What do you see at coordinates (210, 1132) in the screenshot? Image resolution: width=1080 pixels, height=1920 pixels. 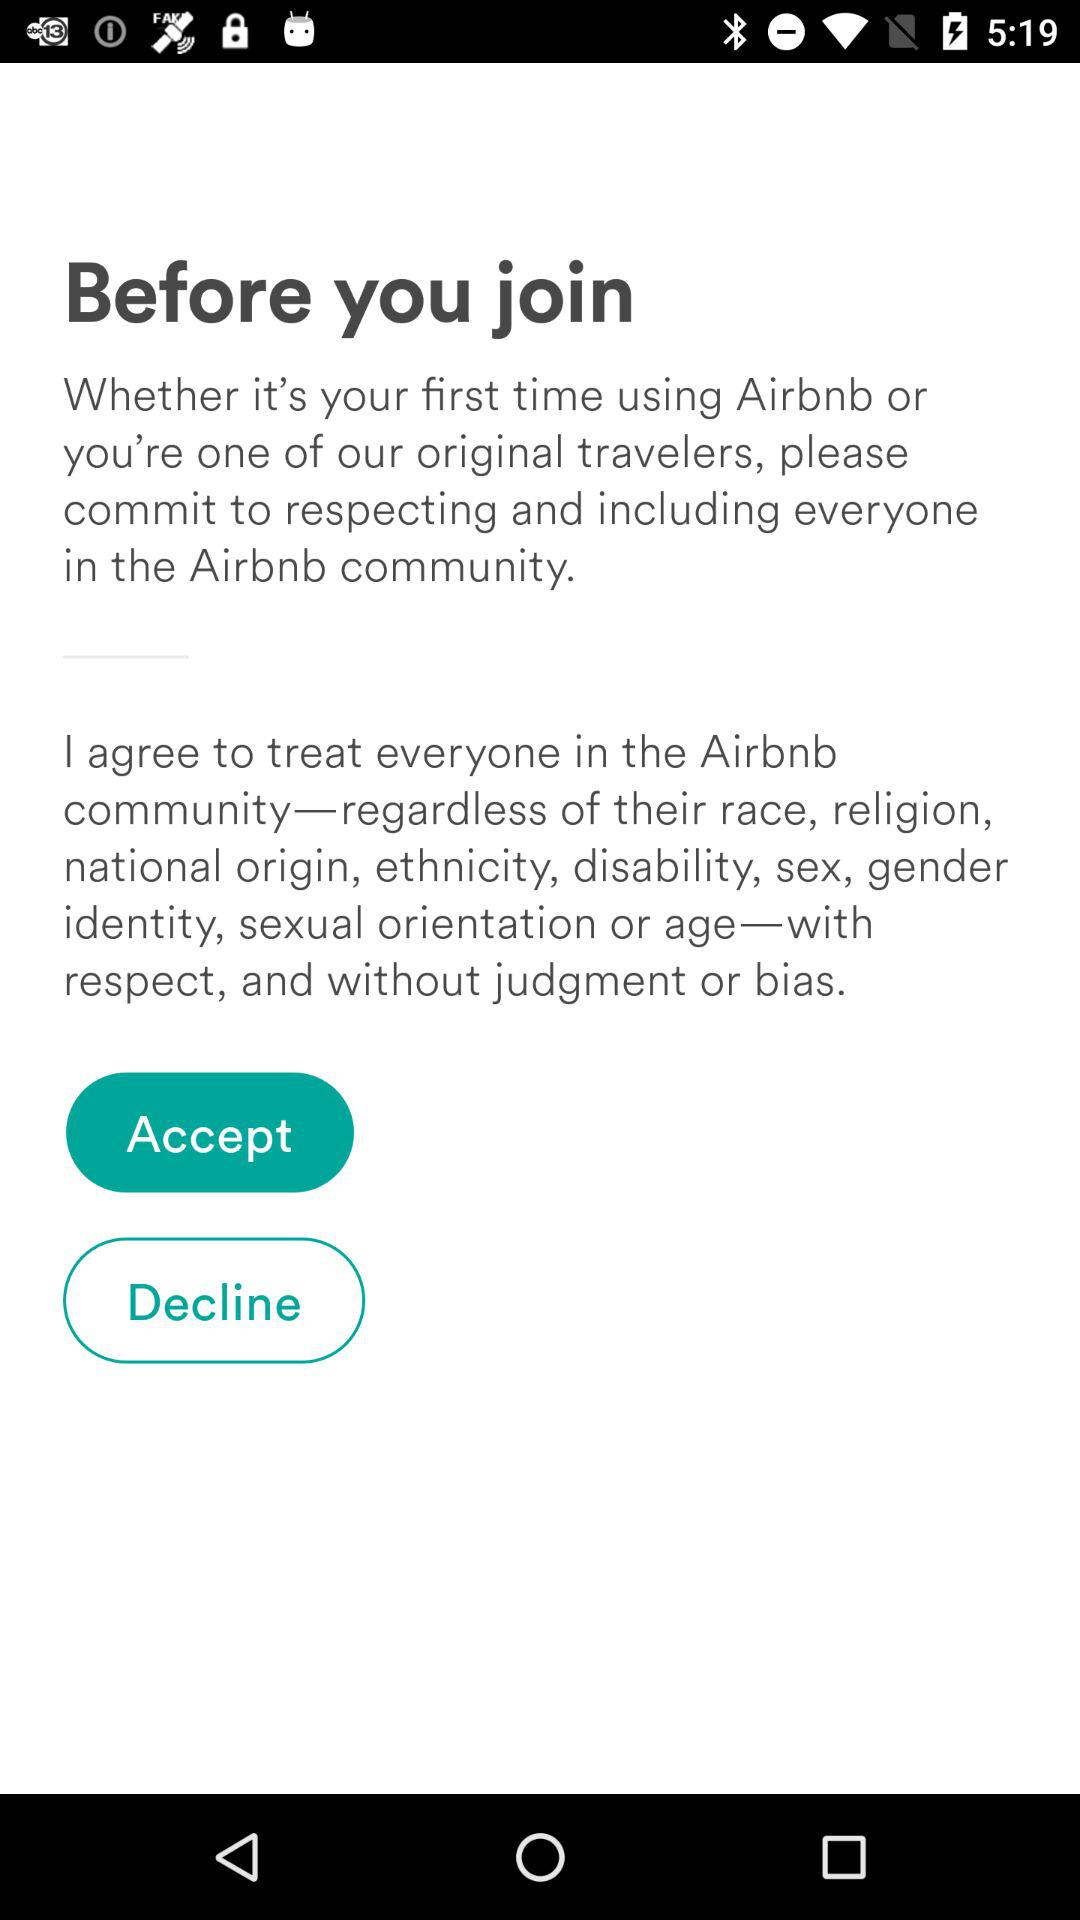 I see `choose the item above the decline icon` at bounding box center [210, 1132].